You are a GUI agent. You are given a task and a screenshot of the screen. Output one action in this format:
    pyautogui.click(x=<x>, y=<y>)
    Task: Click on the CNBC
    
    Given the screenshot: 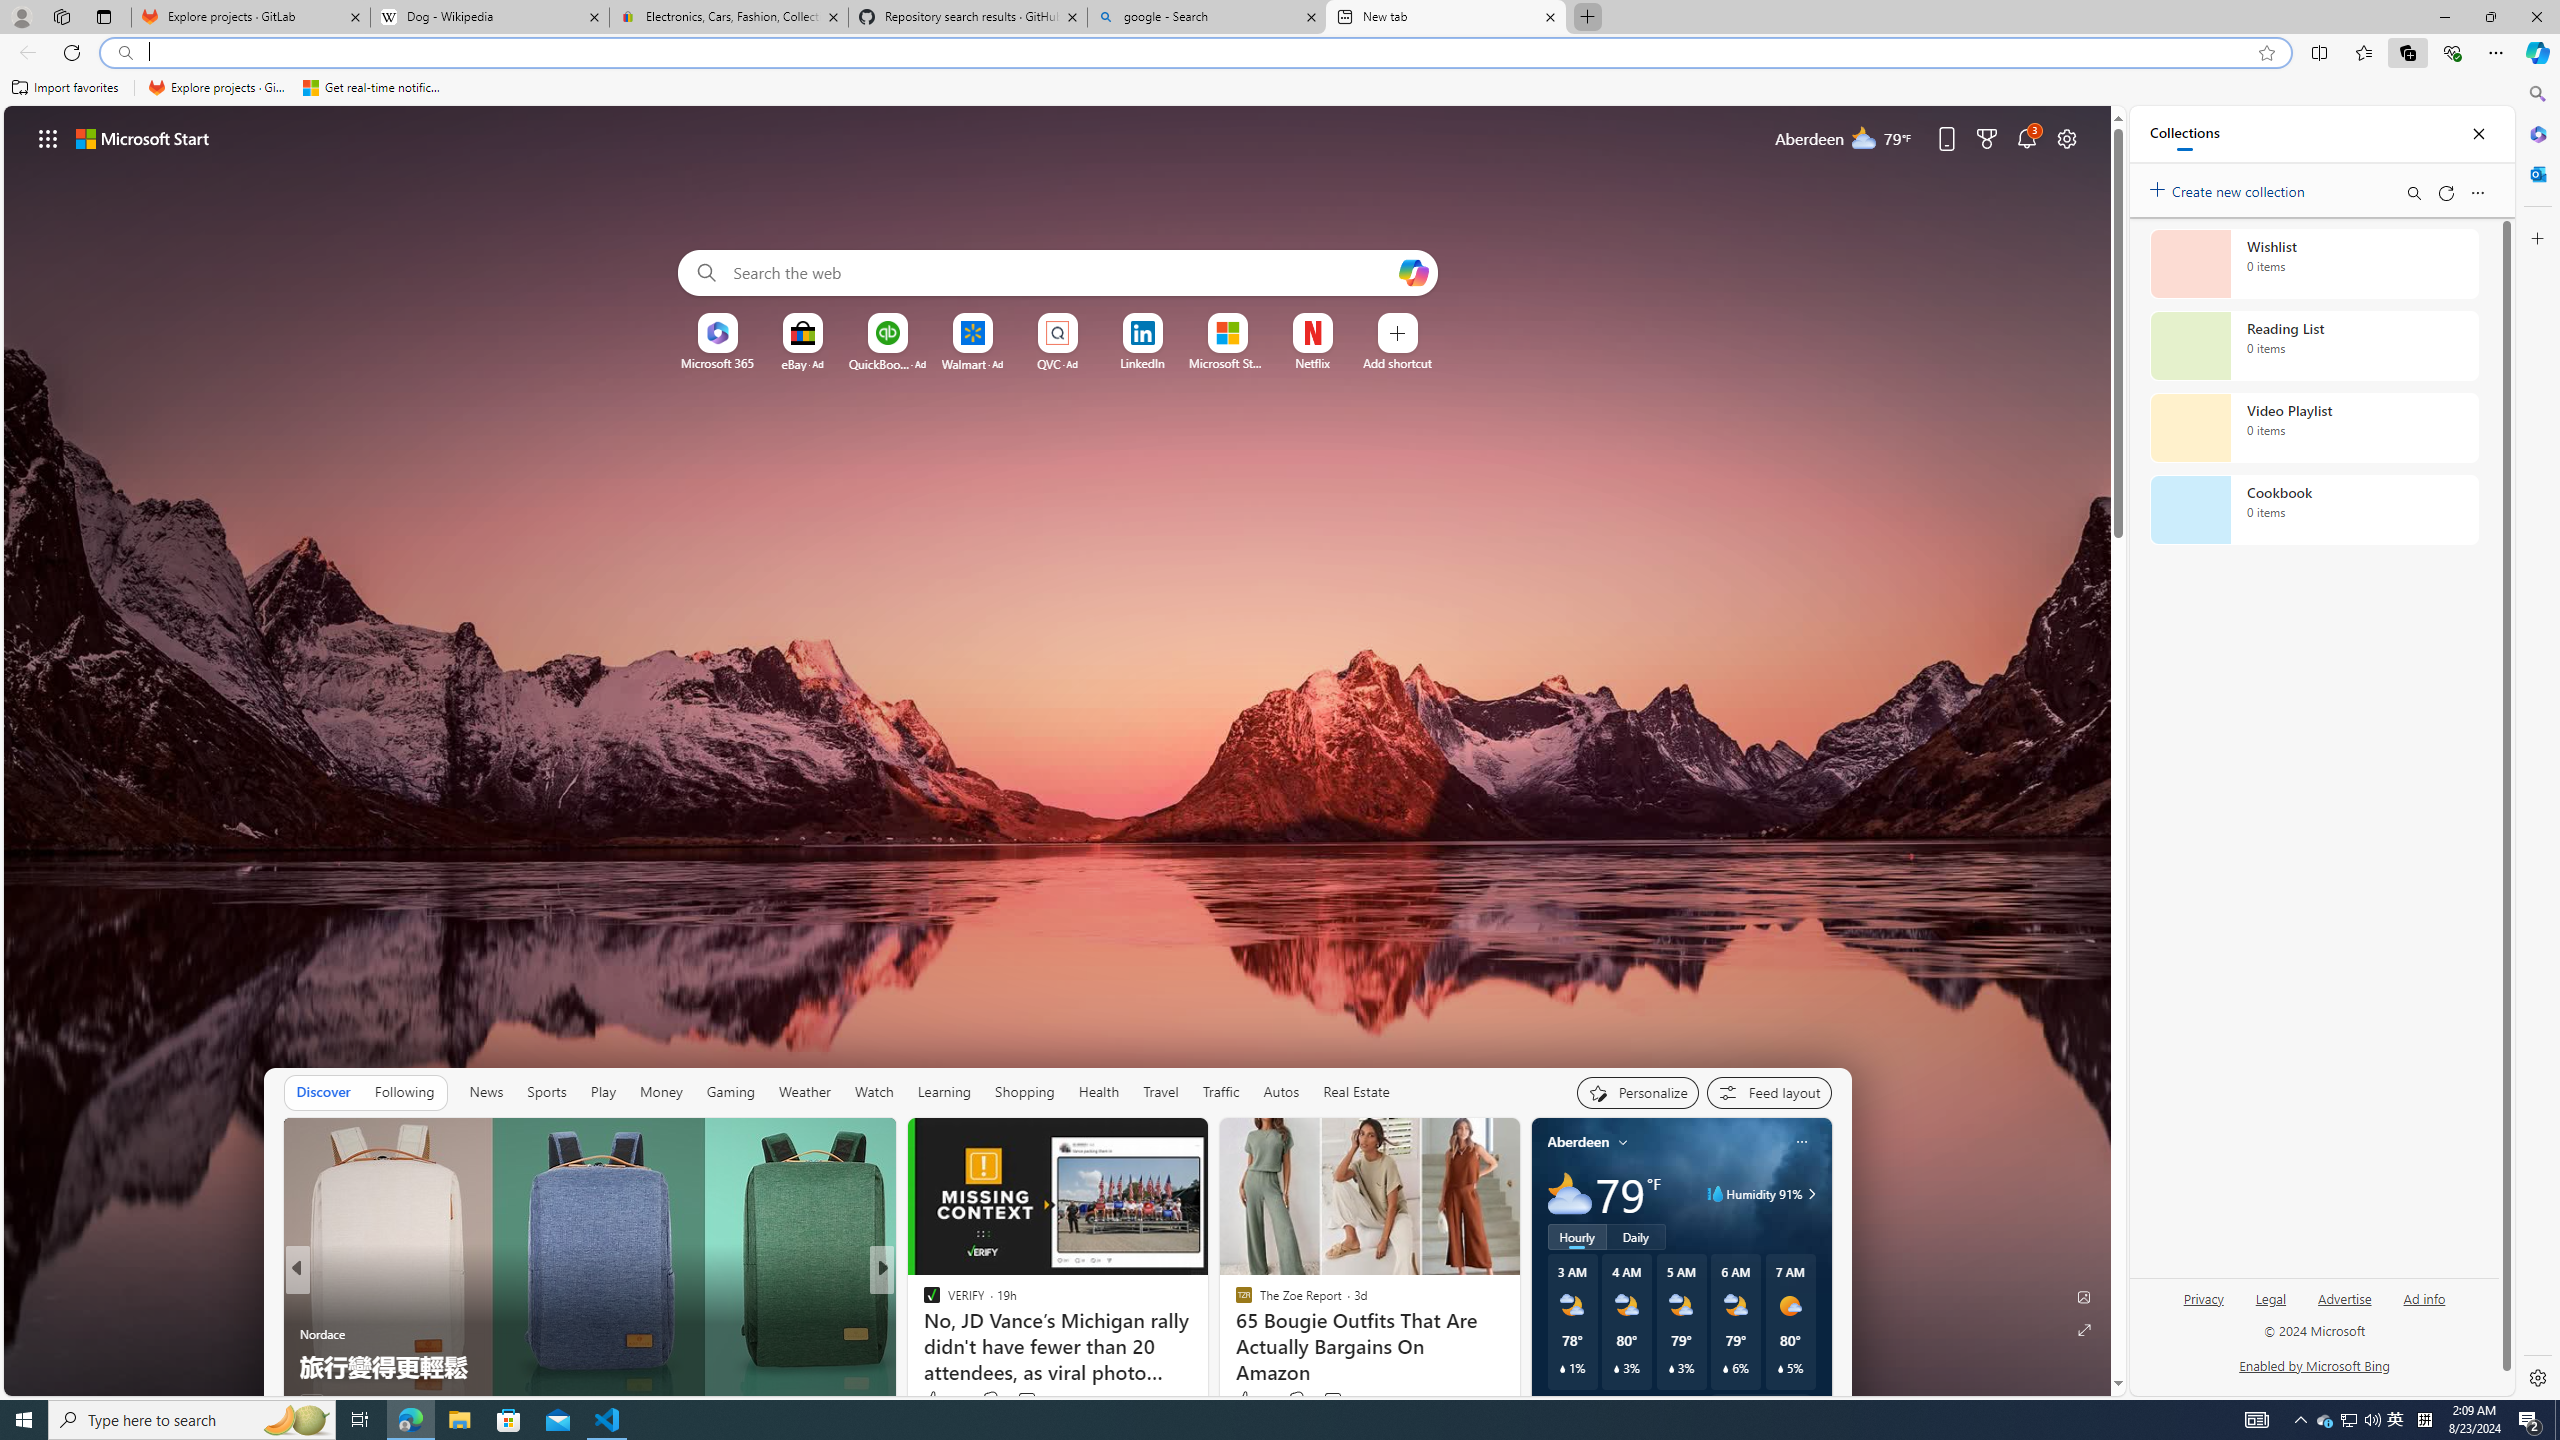 What is the action you would take?
    pyautogui.click(x=922, y=1302)
    